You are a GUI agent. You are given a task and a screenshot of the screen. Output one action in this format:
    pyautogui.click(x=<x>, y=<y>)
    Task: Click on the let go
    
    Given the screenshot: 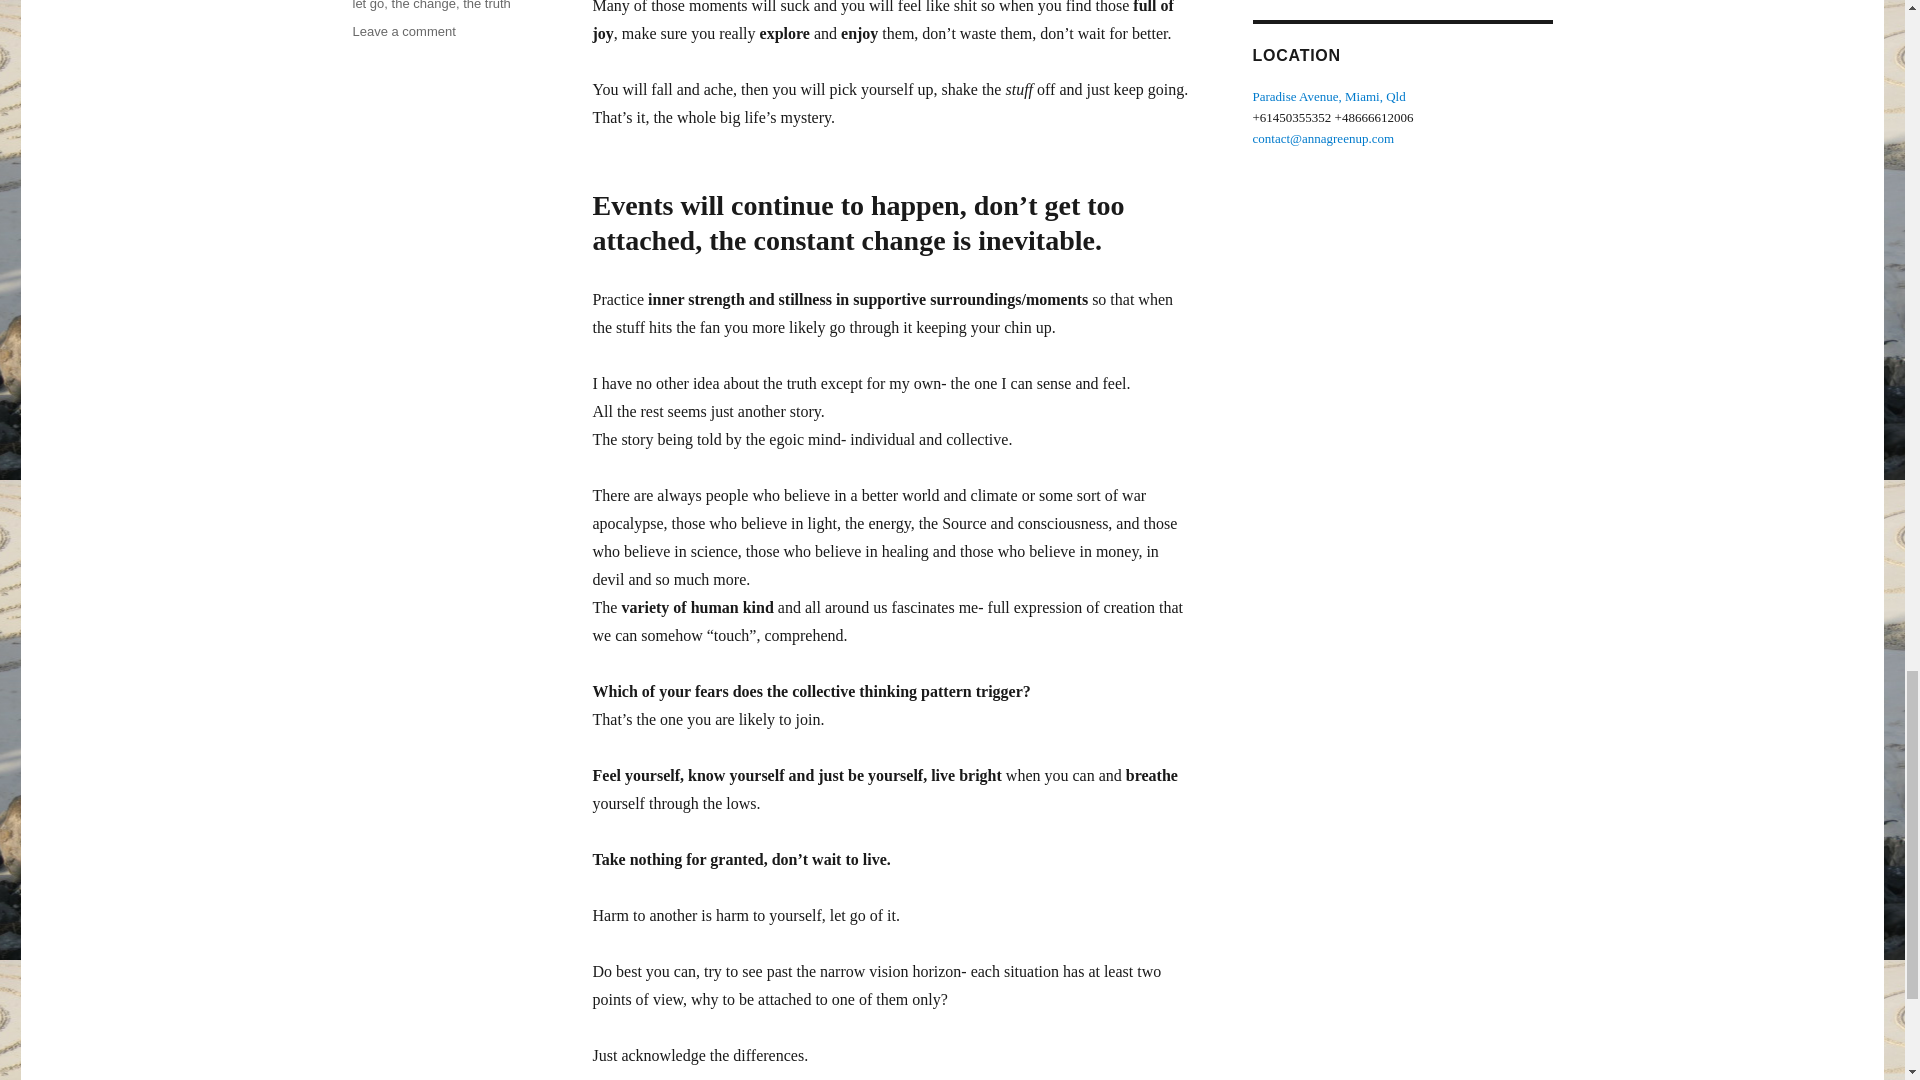 What is the action you would take?
    pyautogui.click(x=368, y=5)
    